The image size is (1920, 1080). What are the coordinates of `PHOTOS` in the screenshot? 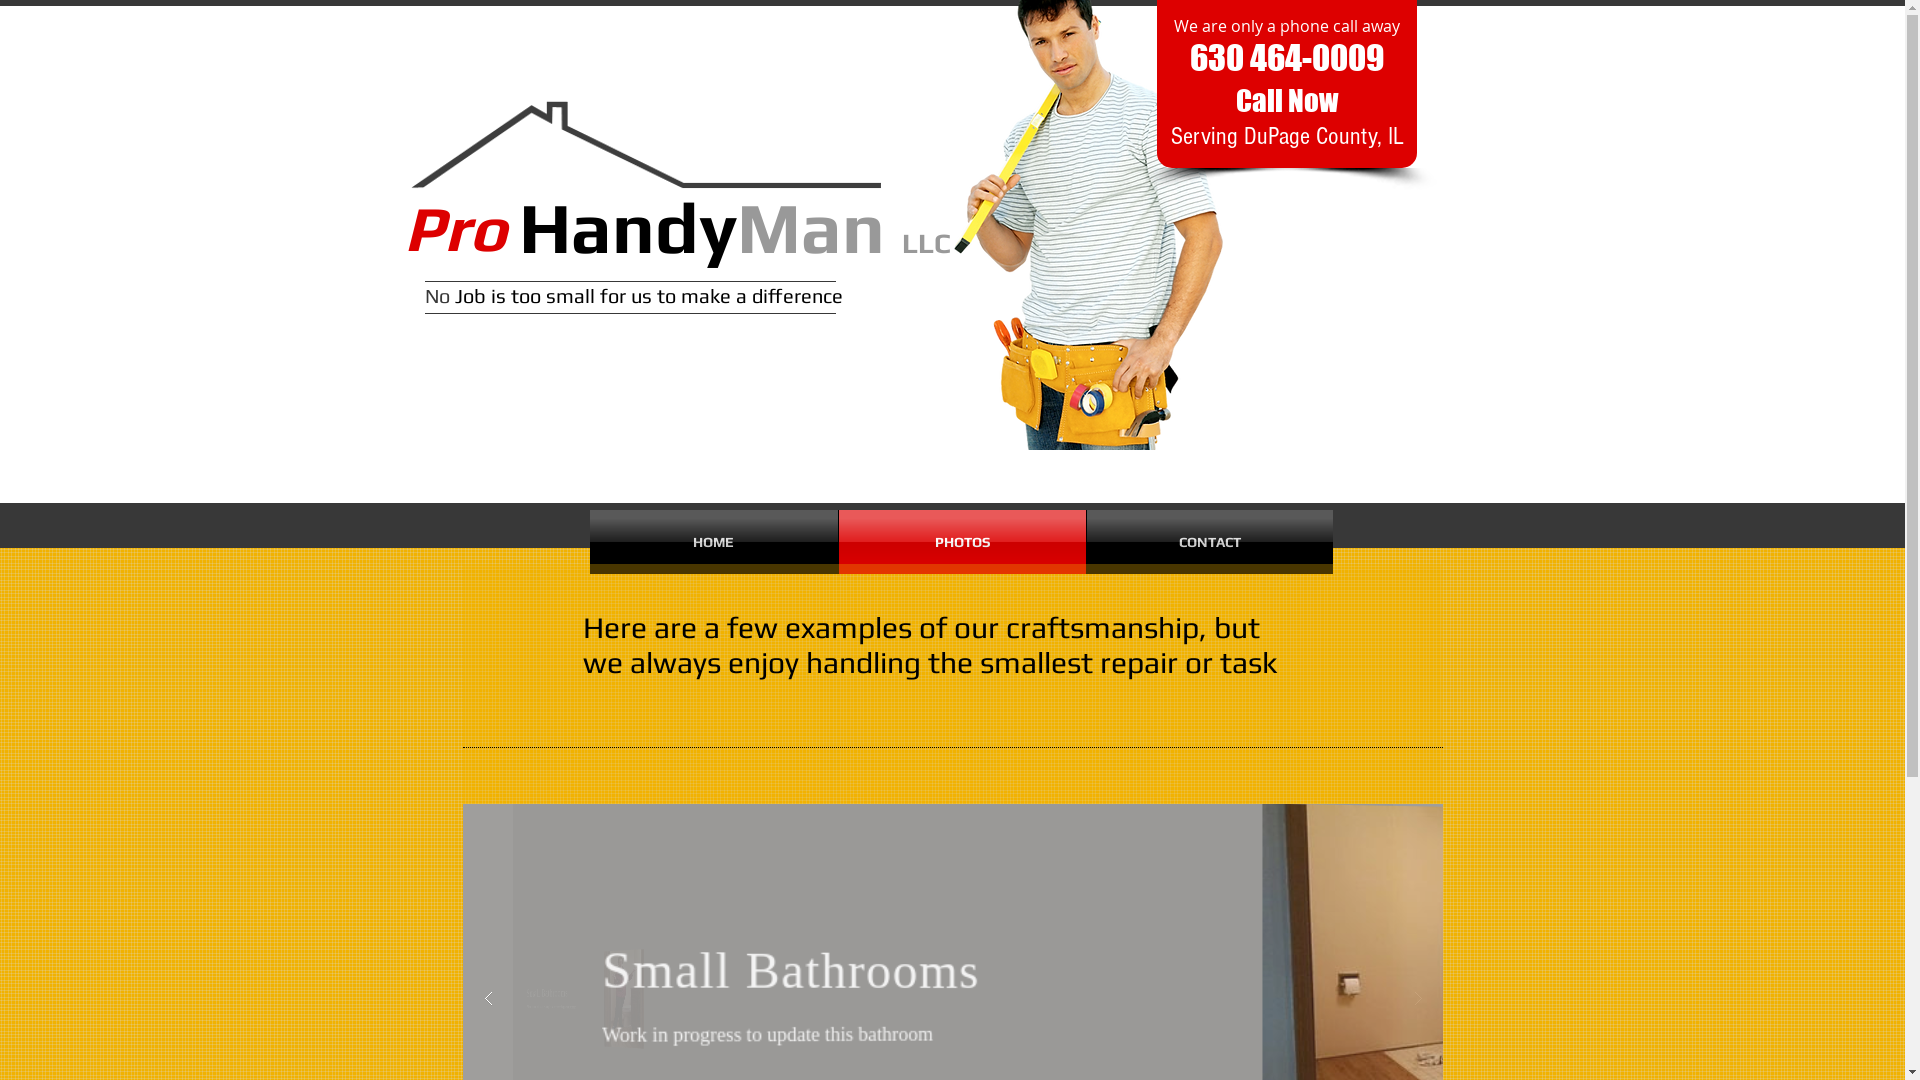 It's located at (962, 542).